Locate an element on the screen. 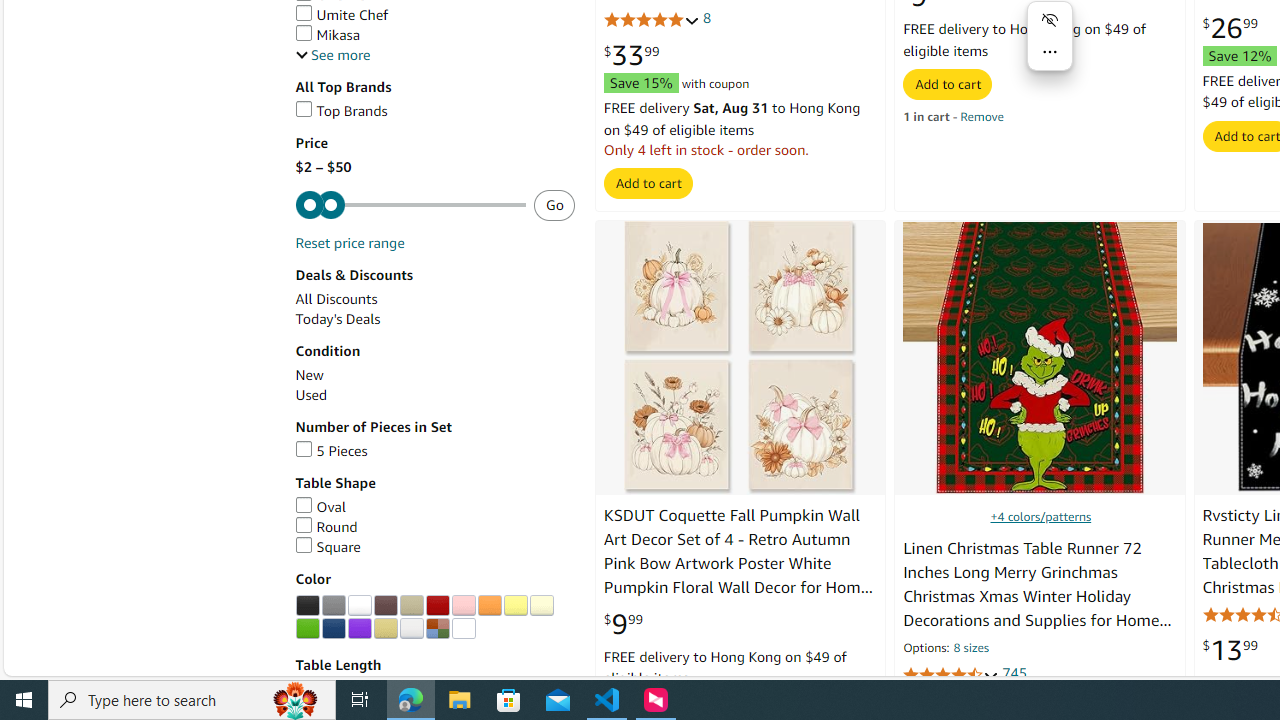 The image size is (1280, 720). Umite Chef is located at coordinates (434, 15).